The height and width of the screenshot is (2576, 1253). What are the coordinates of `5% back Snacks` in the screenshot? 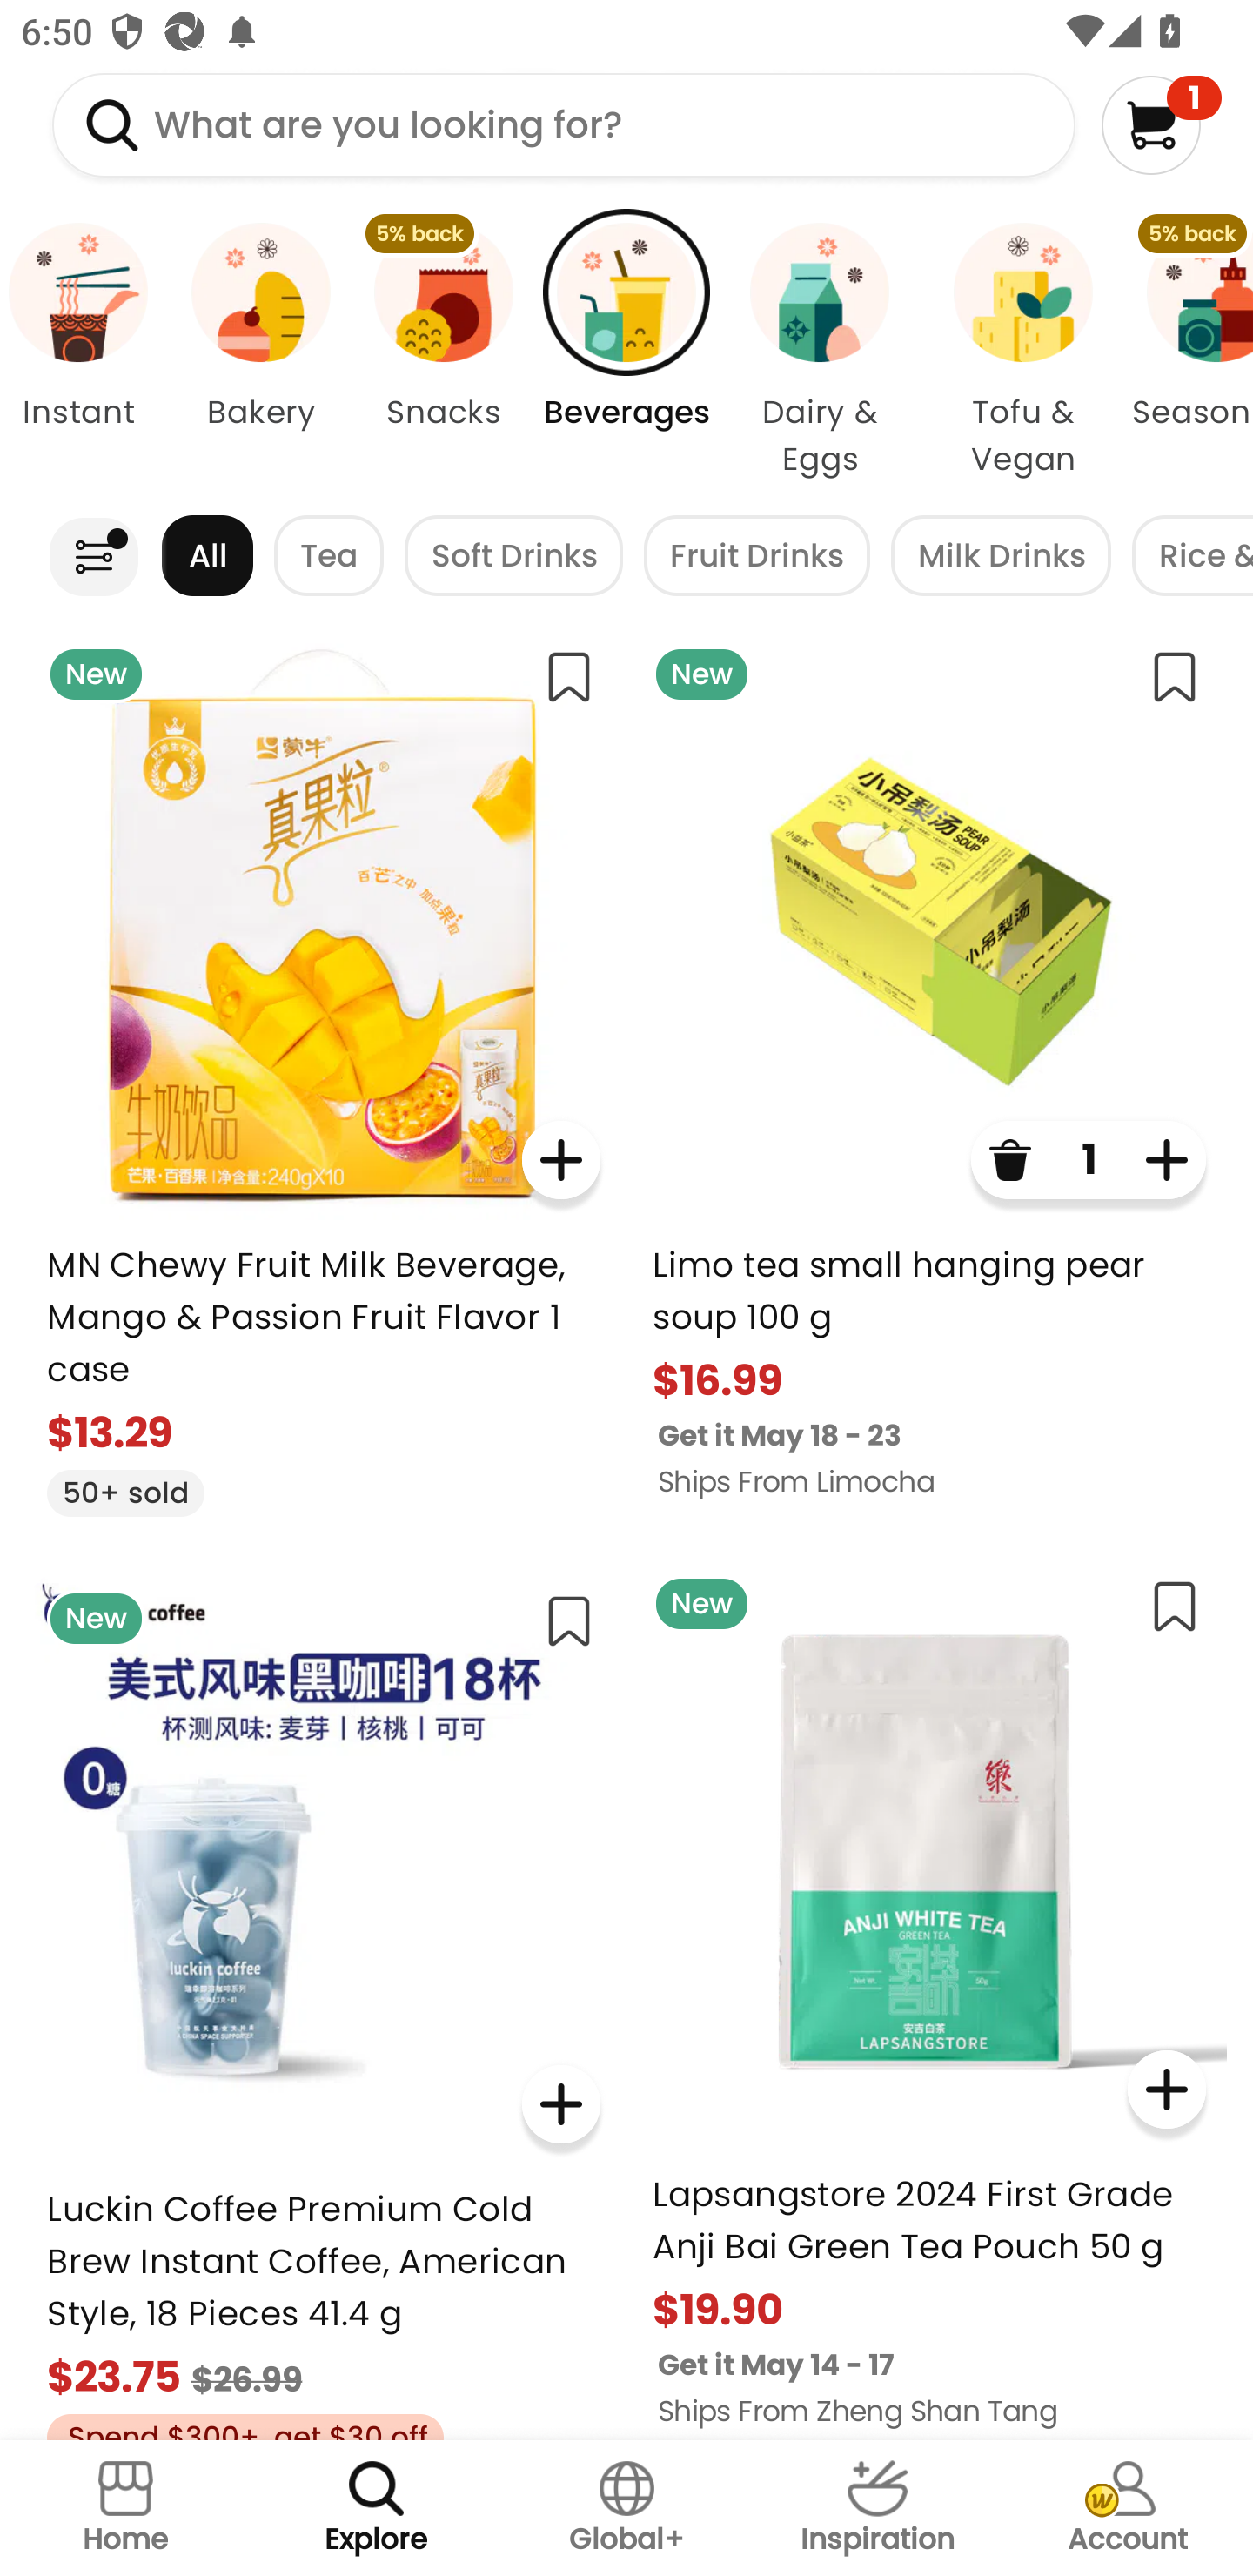 It's located at (443, 352).